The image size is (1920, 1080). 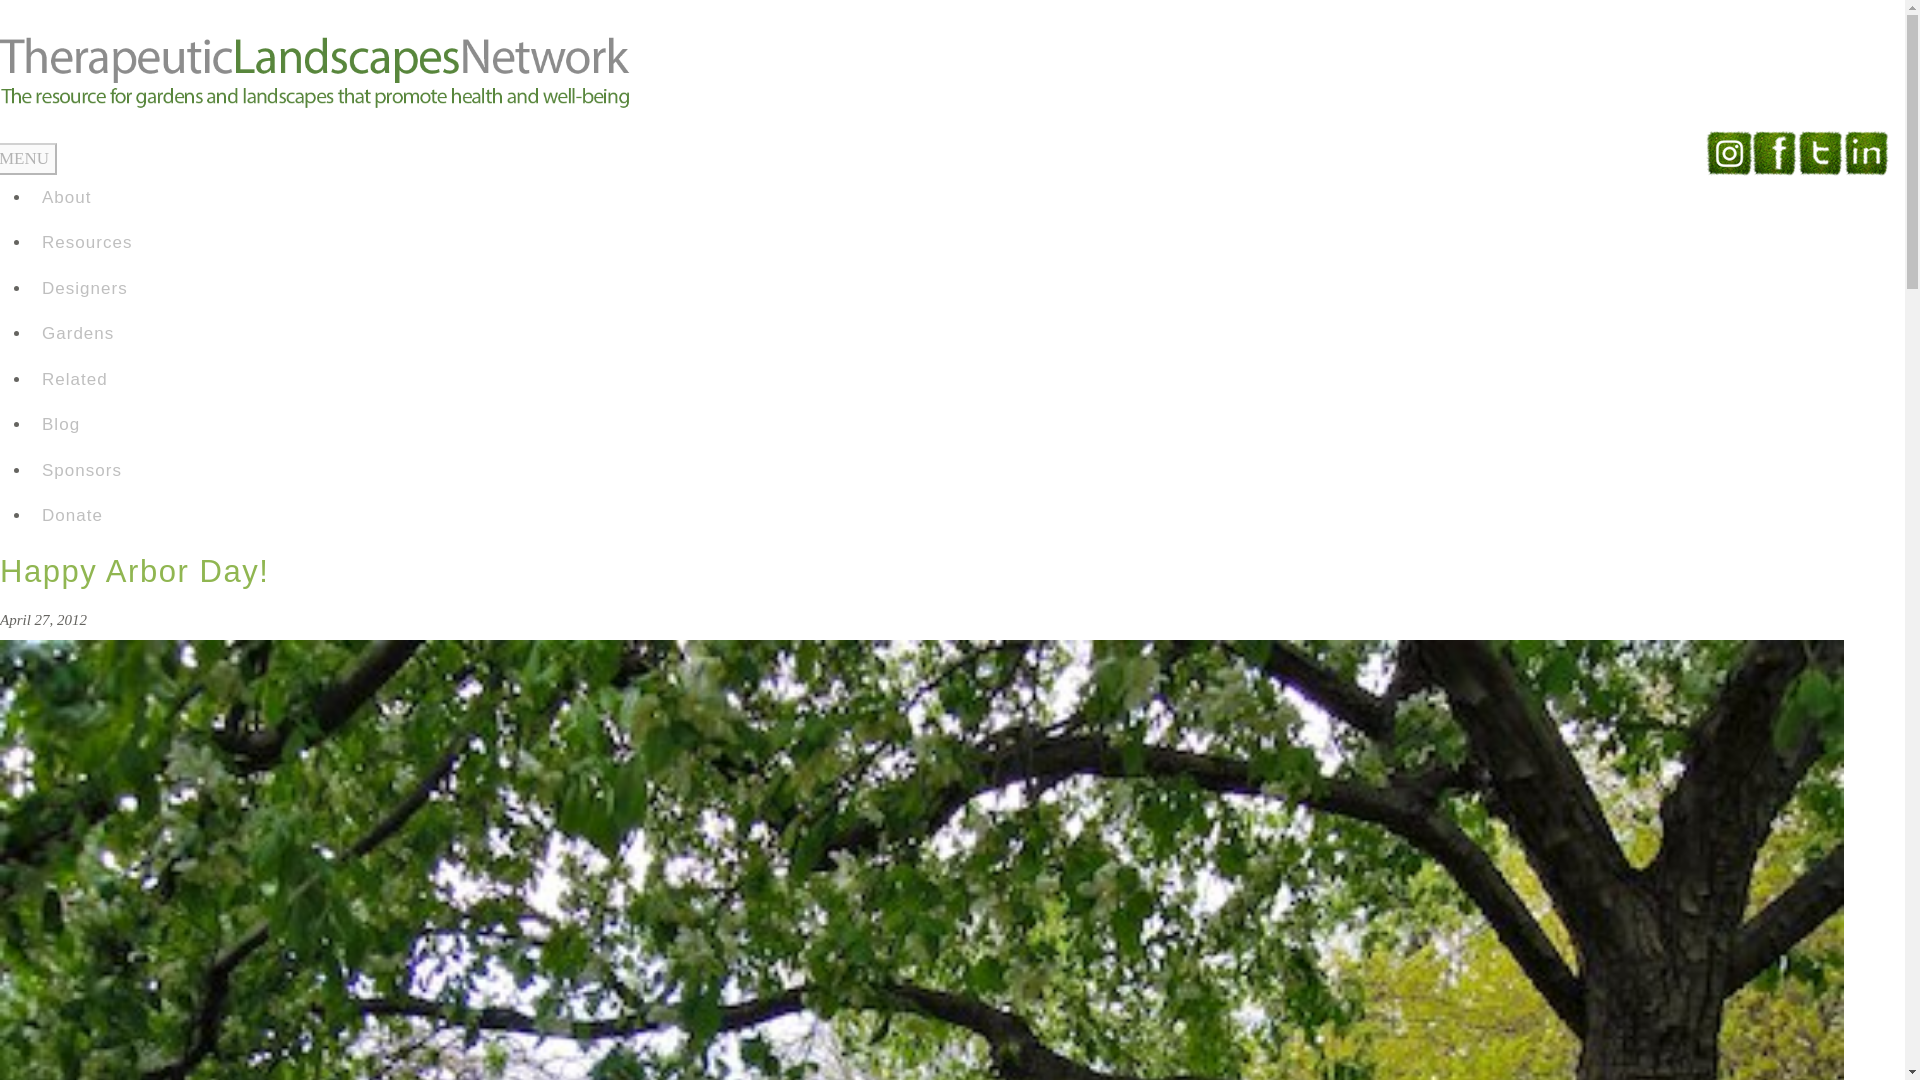 What do you see at coordinates (86, 515) in the screenshot?
I see `Donate` at bounding box center [86, 515].